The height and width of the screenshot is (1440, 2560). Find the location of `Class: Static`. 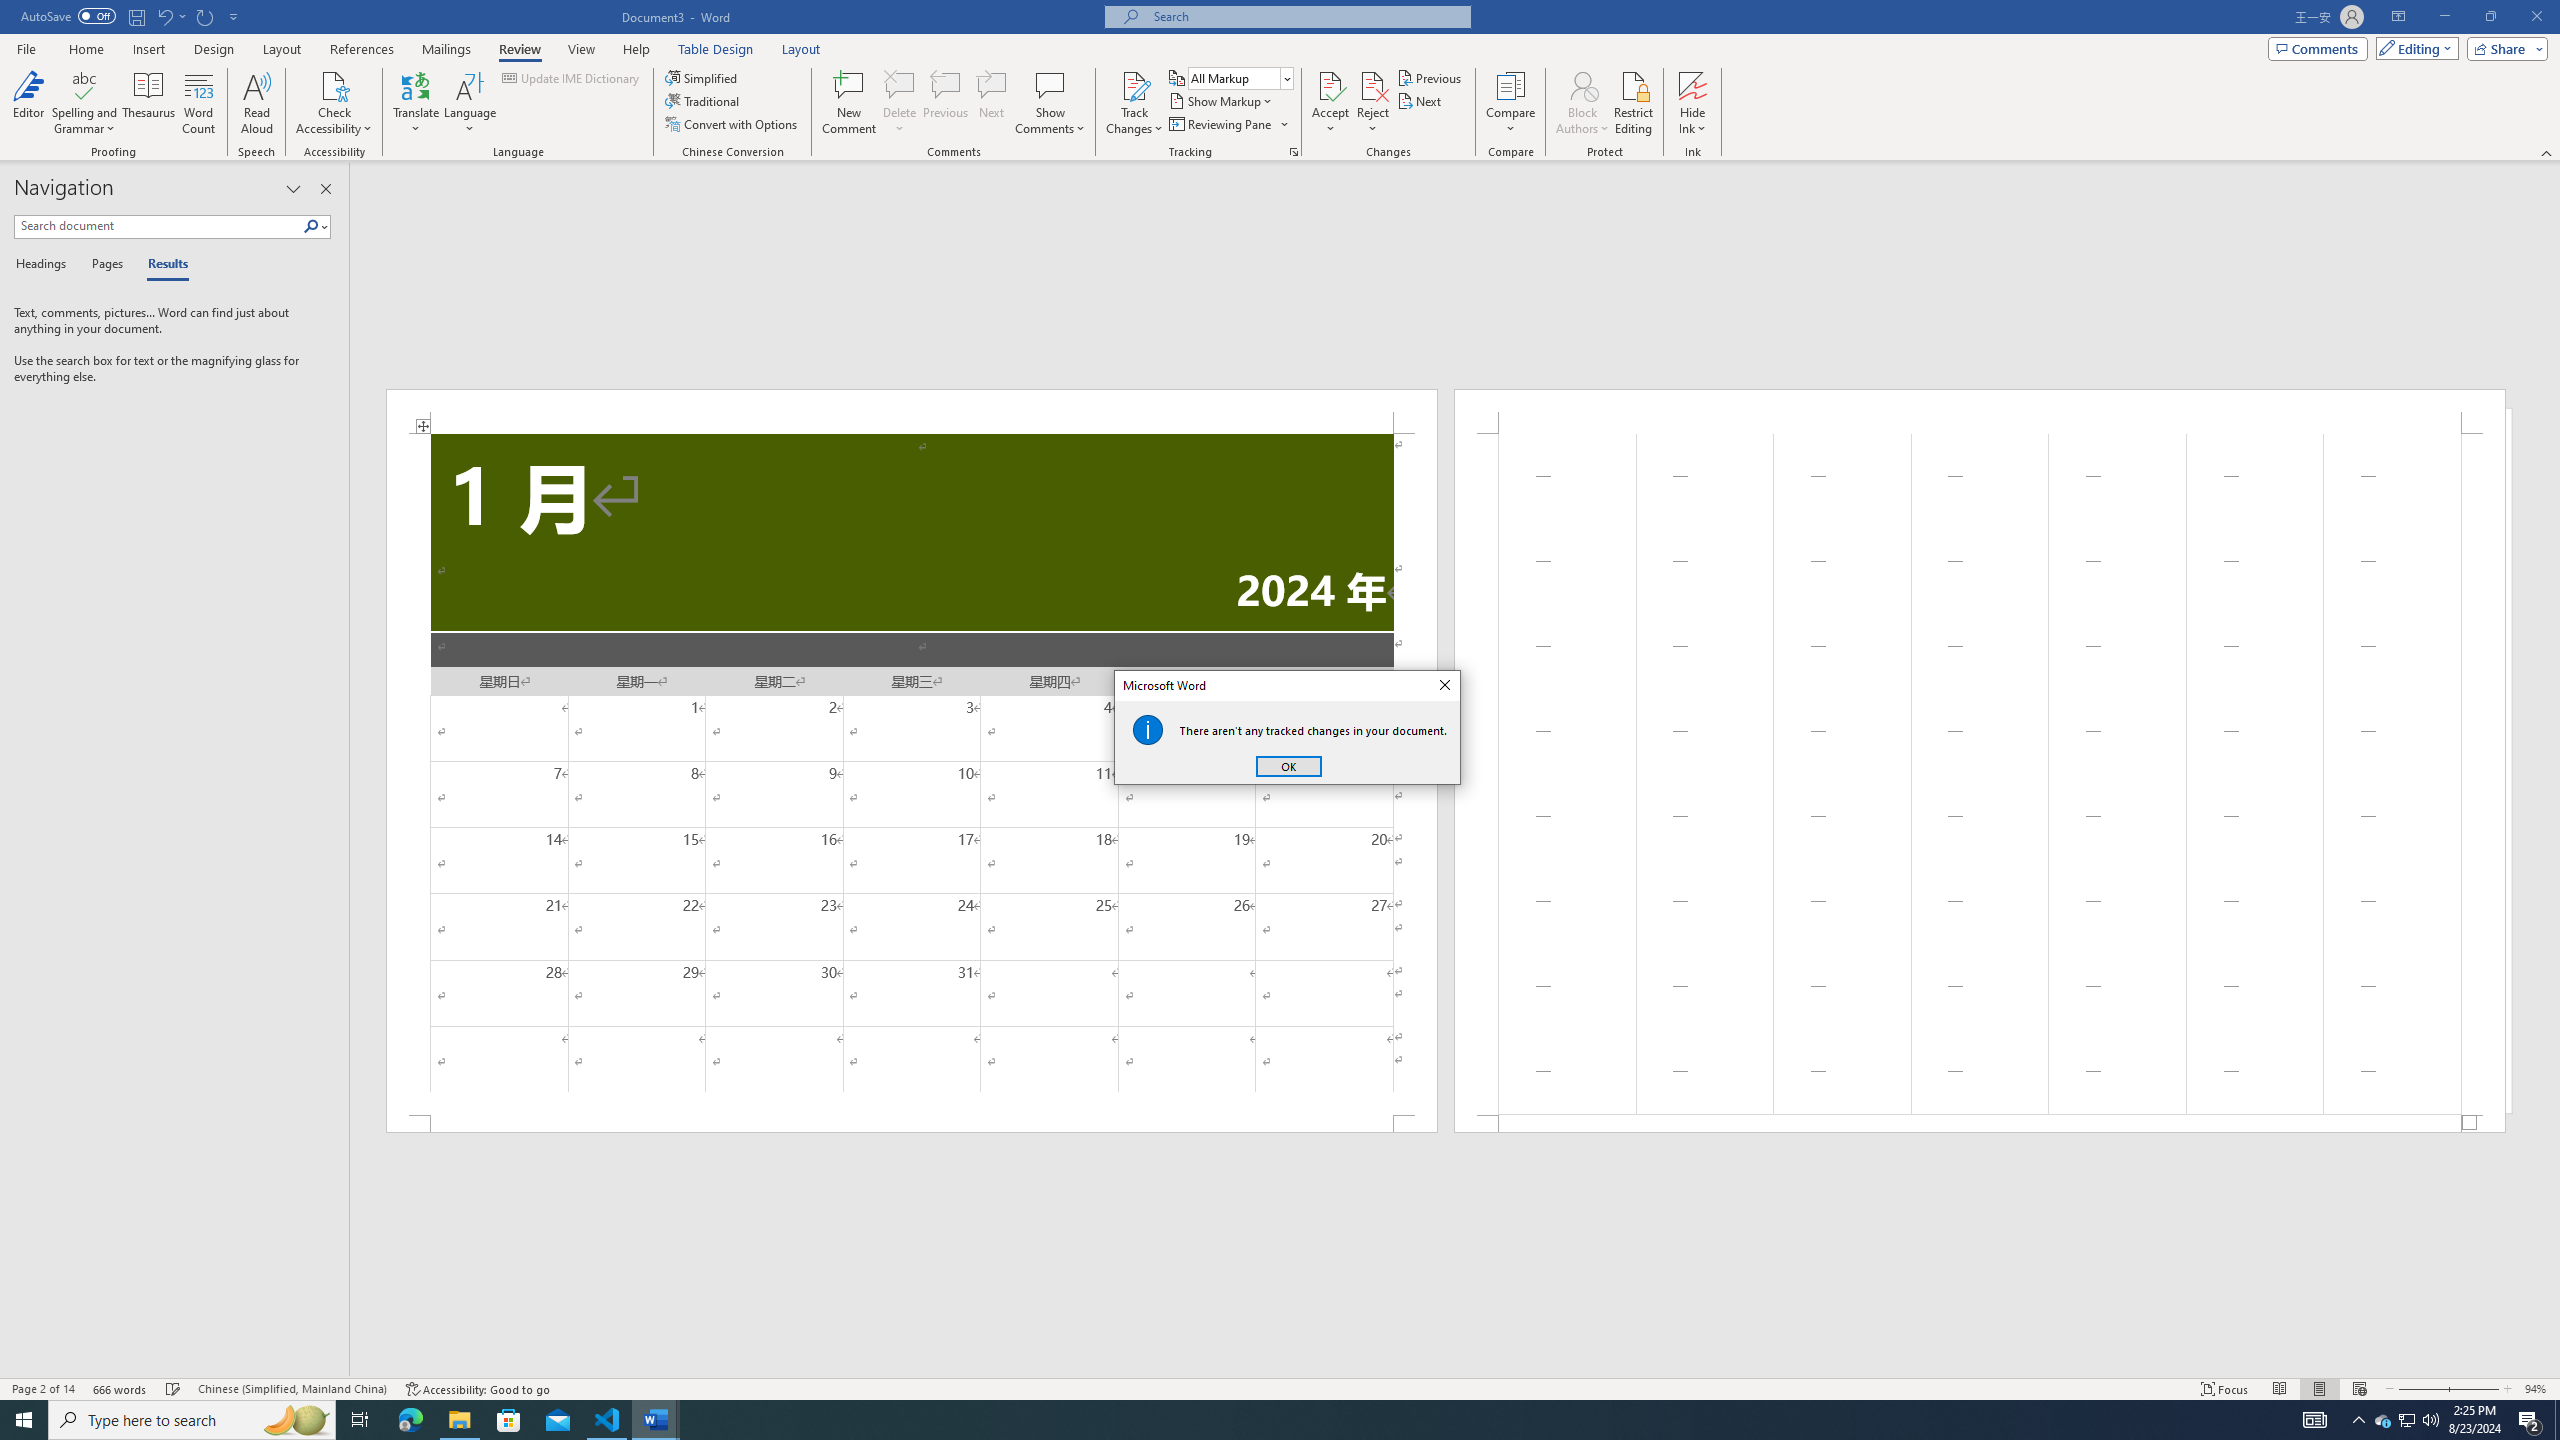

Class: Static is located at coordinates (1148, 730).